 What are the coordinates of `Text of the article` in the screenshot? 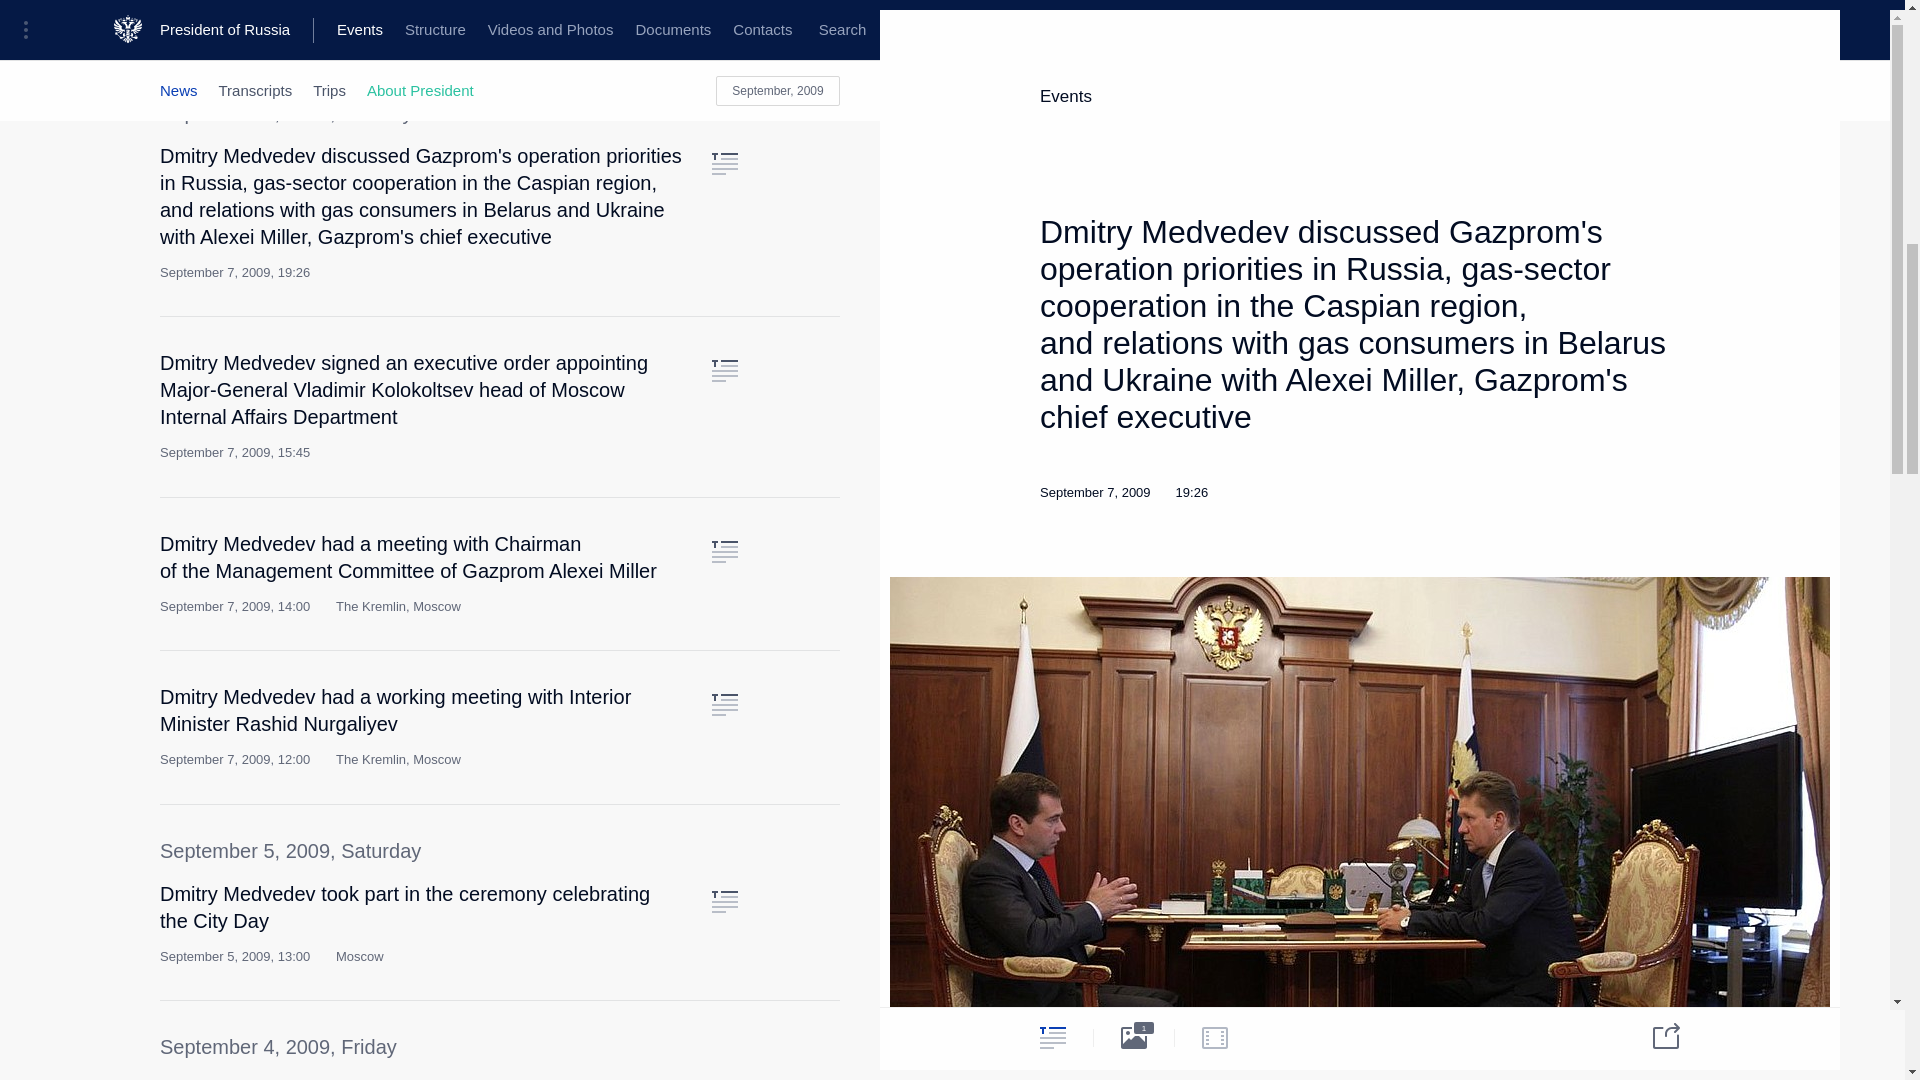 It's located at (724, 370).